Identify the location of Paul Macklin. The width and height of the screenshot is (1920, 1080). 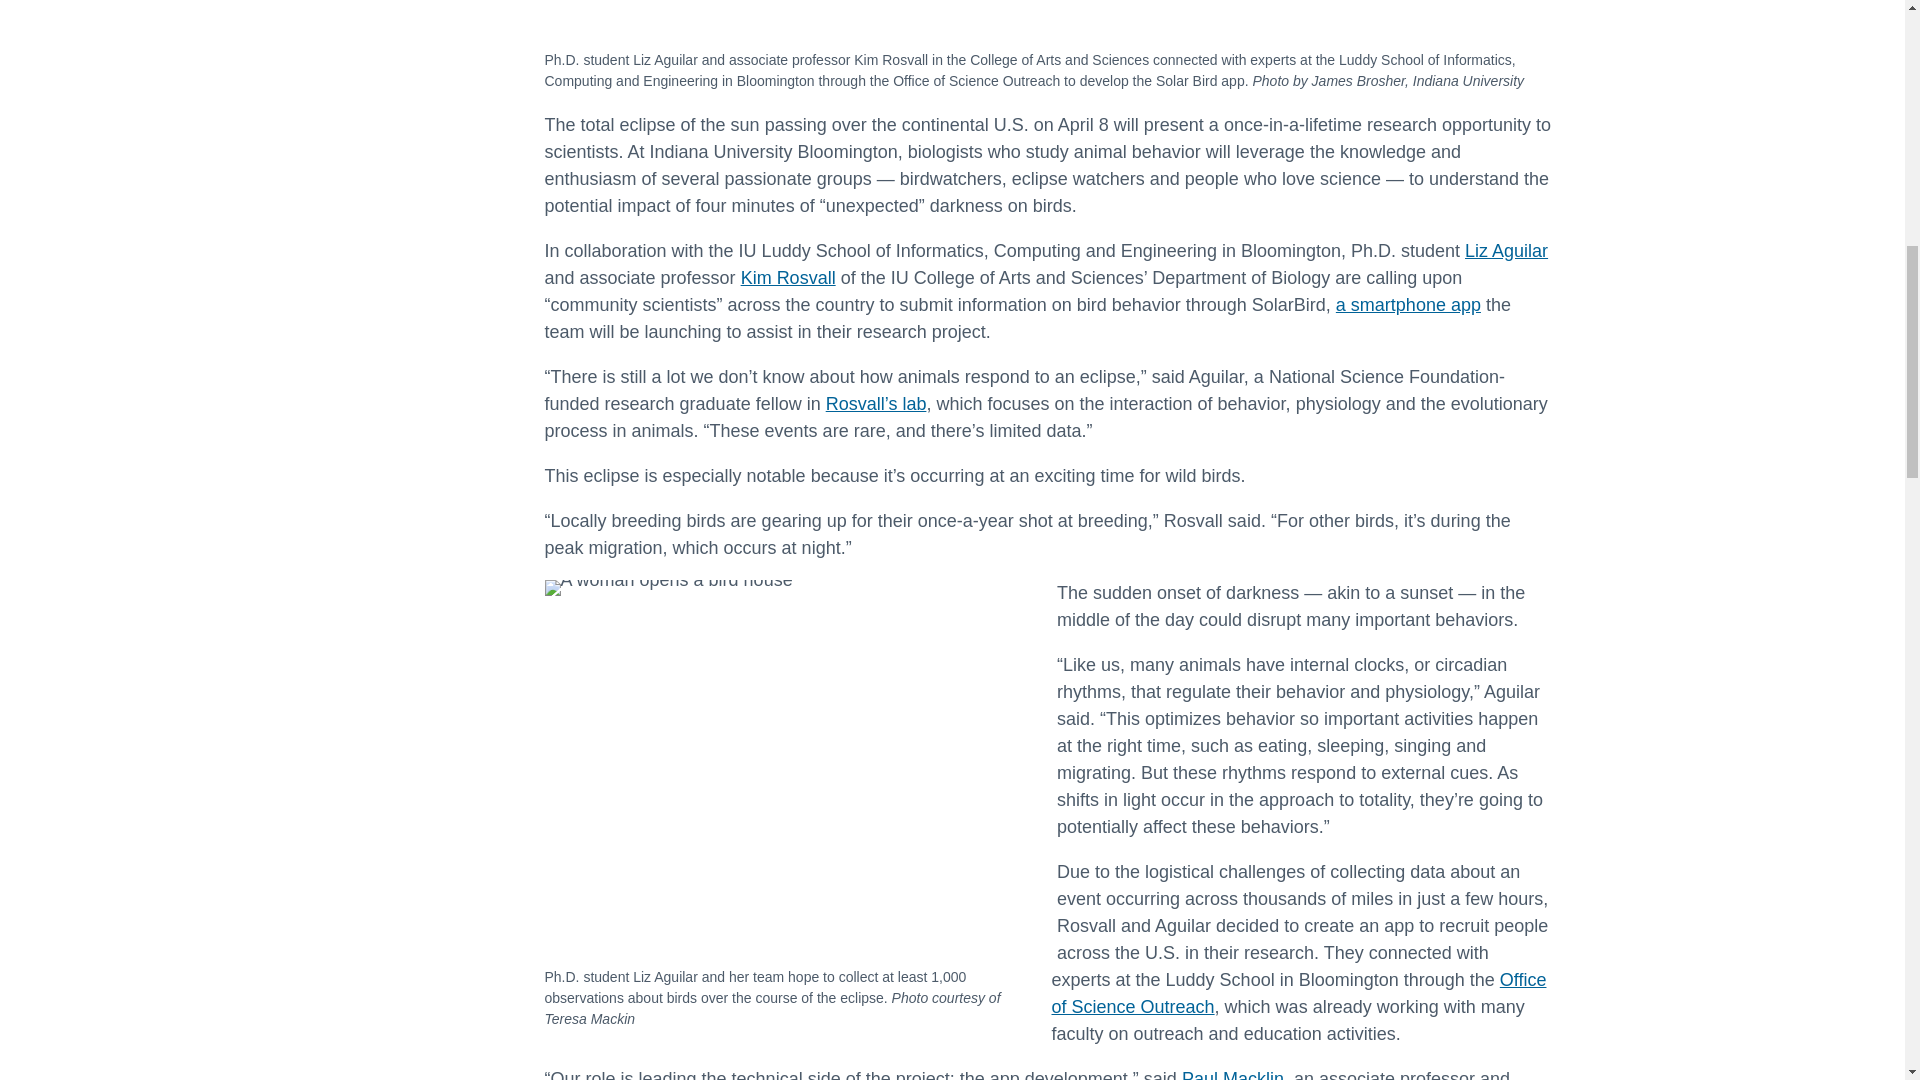
(1233, 1074).